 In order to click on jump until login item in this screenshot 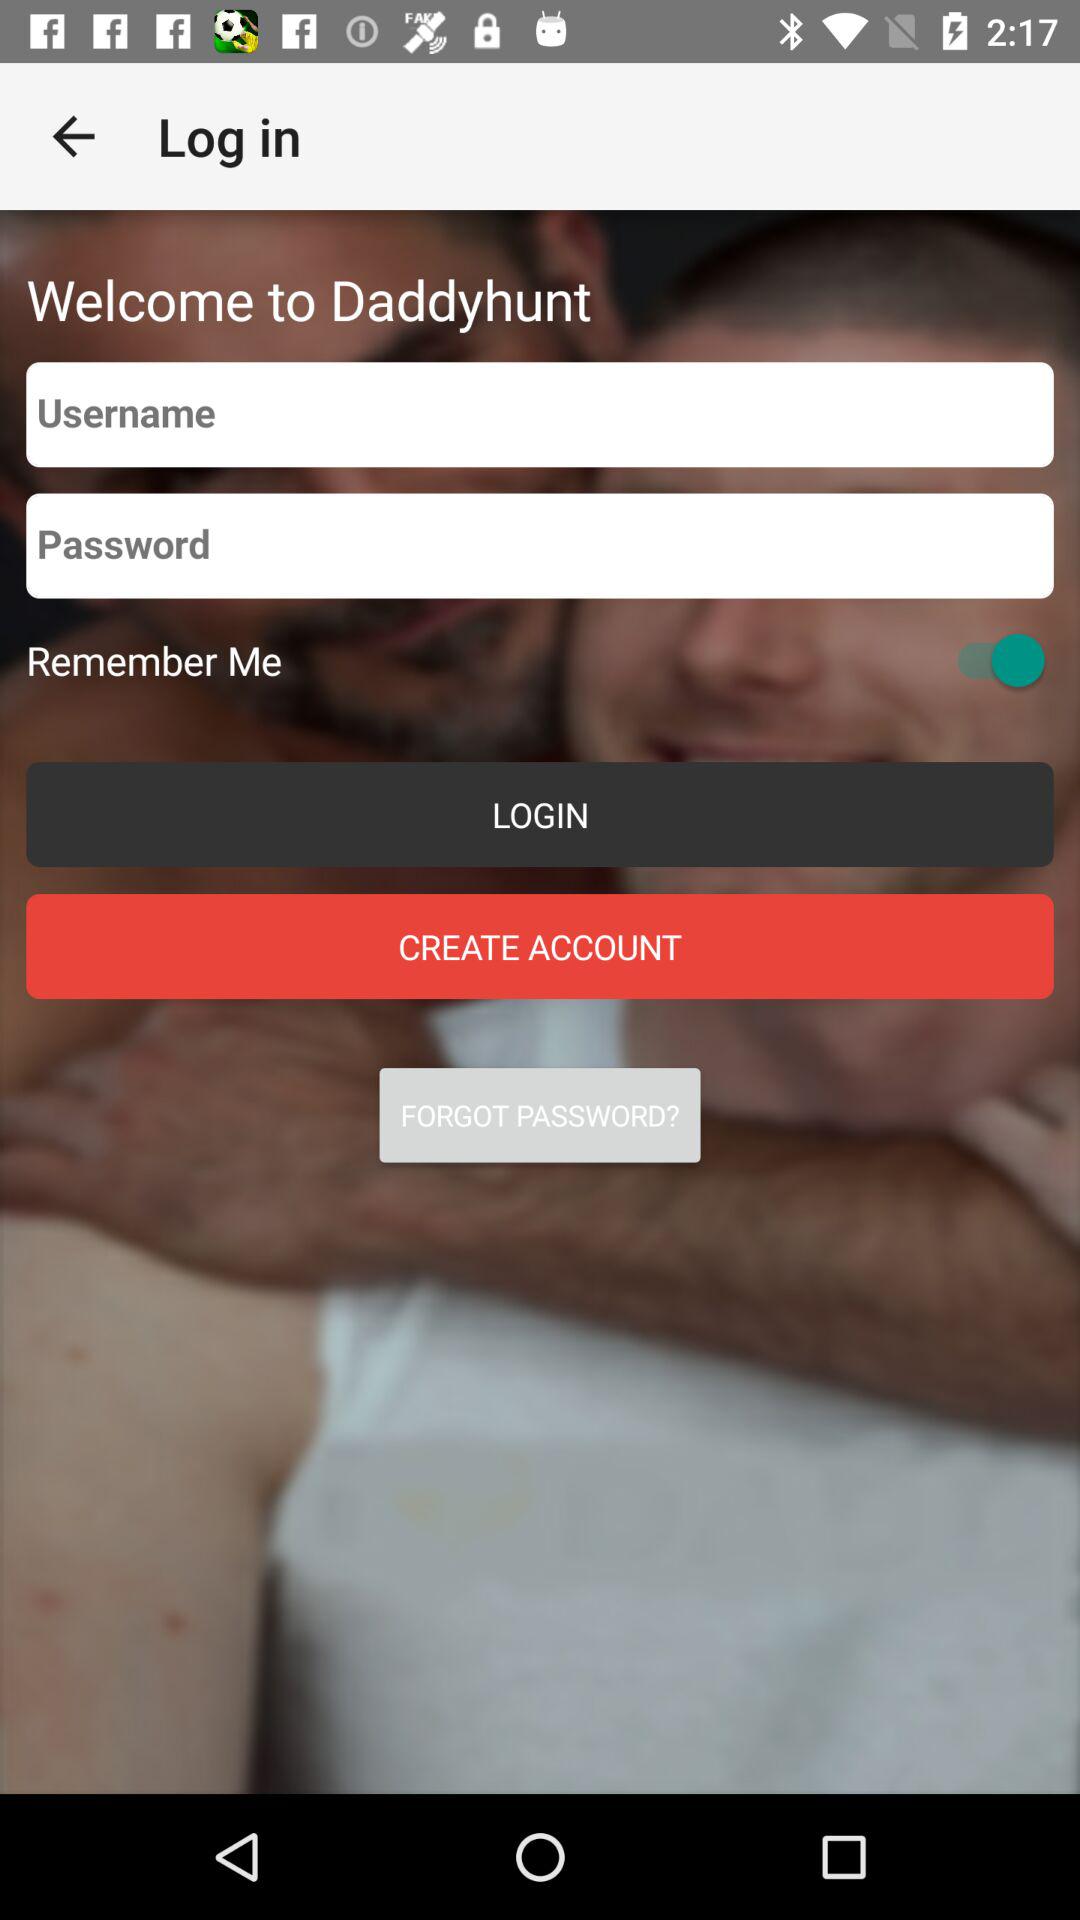, I will do `click(540, 814)`.